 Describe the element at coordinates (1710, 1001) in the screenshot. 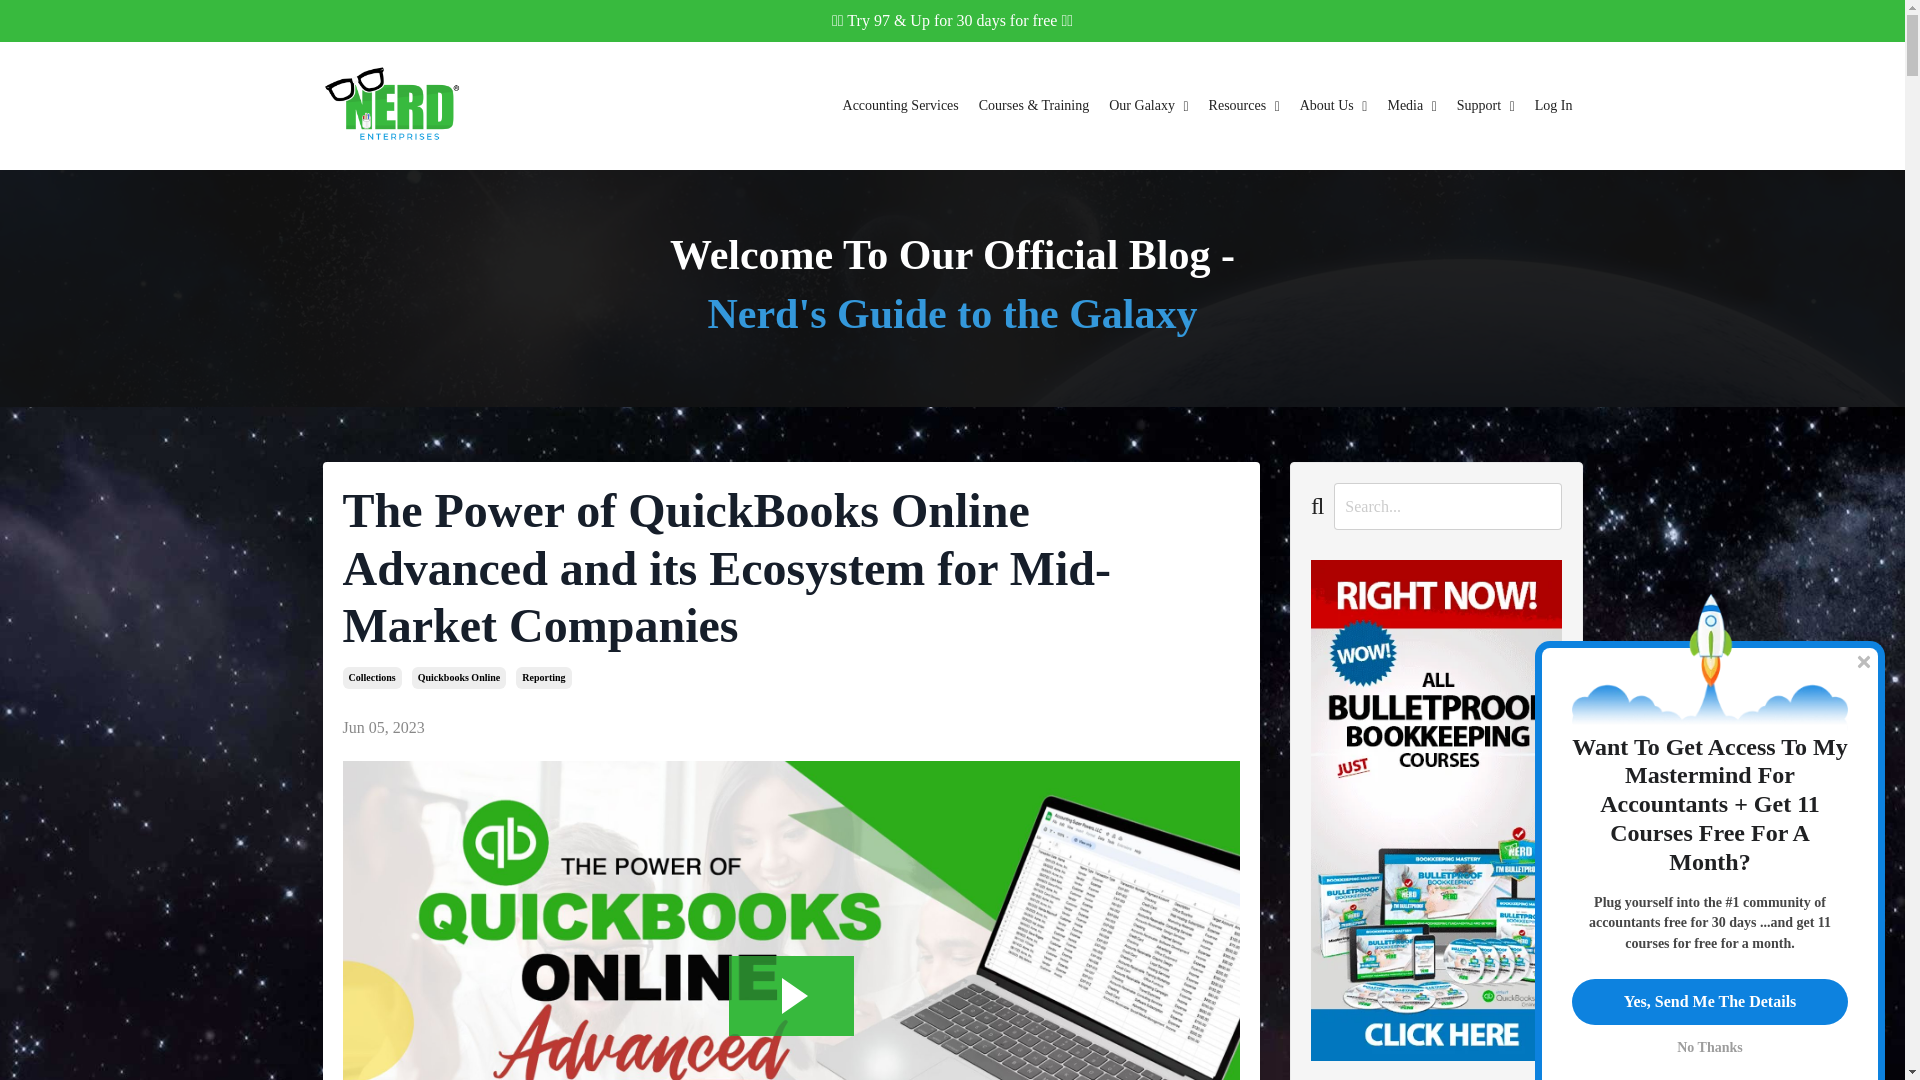

I see `Yes, Send Me The Details` at that location.